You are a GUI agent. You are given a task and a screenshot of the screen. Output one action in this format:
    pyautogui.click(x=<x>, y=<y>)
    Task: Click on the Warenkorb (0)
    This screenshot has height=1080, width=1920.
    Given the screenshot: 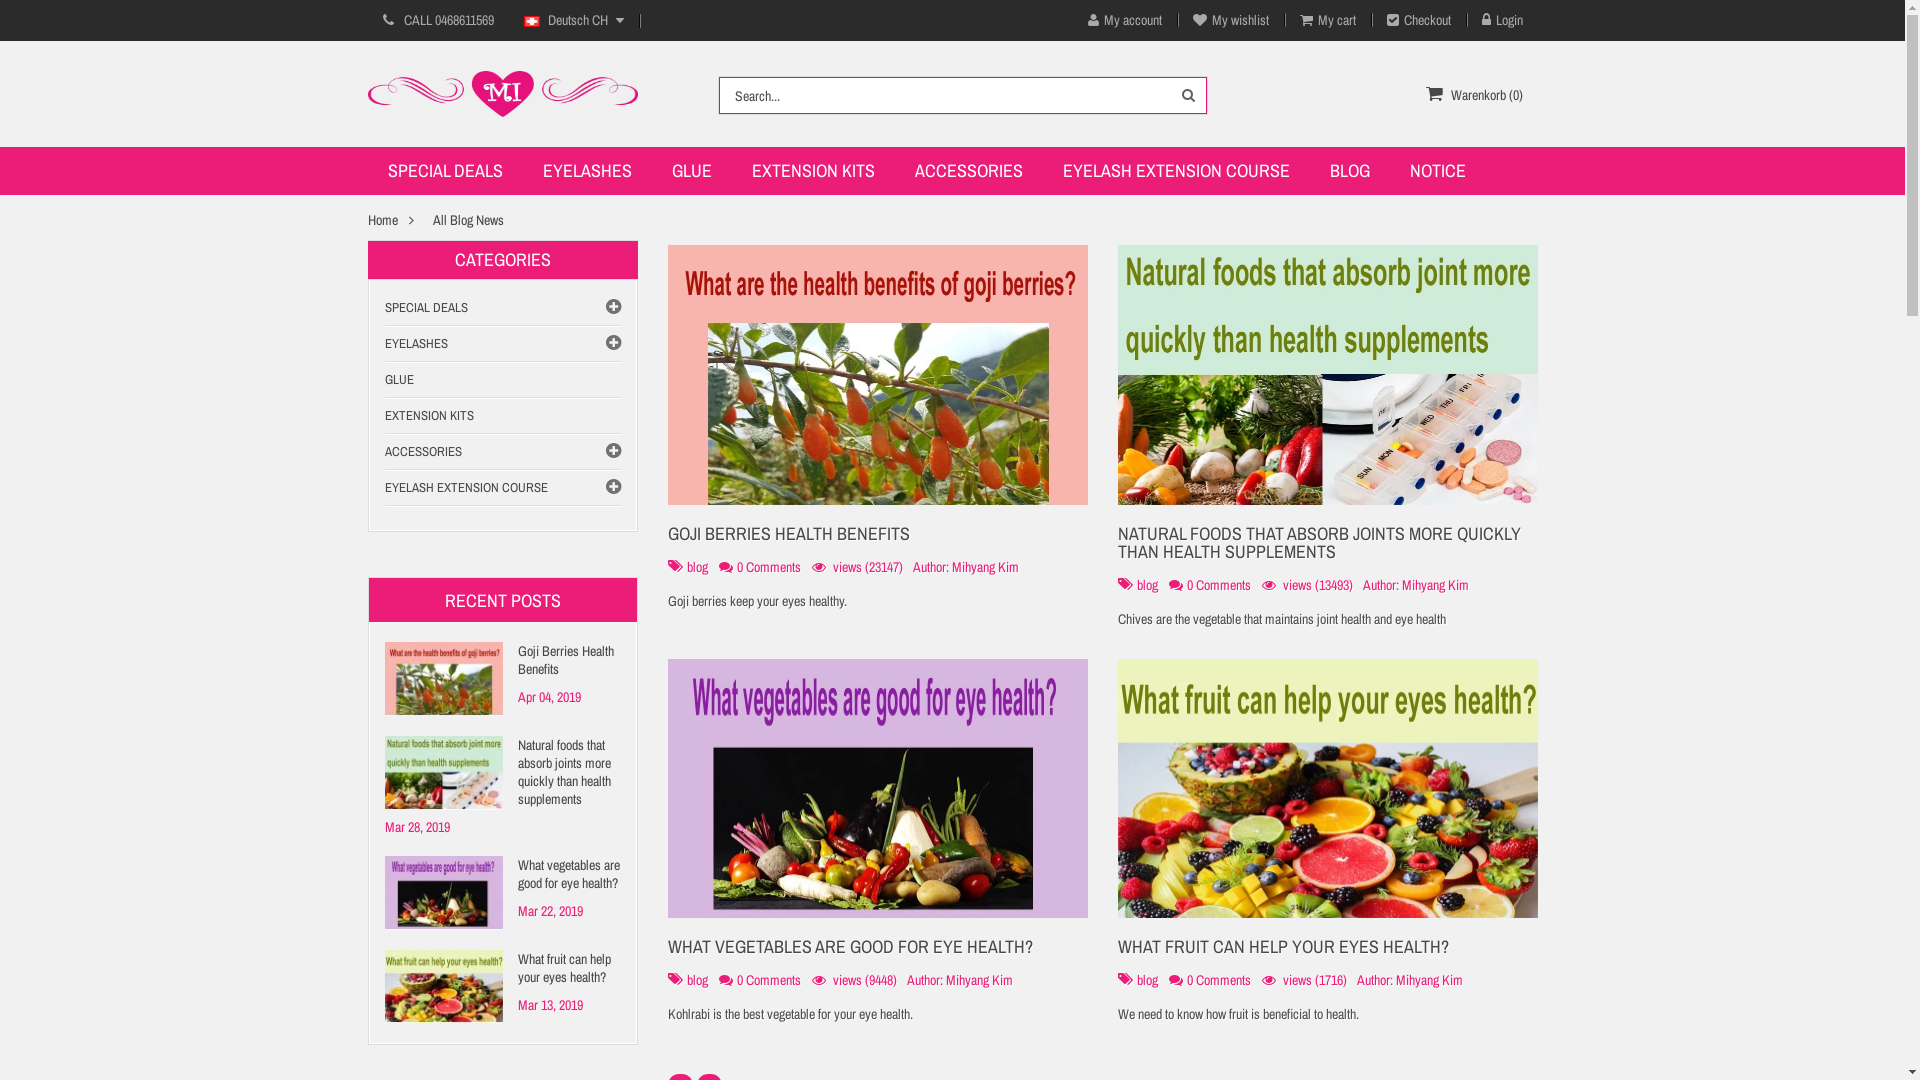 What is the action you would take?
    pyautogui.click(x=1474, y=95)
    